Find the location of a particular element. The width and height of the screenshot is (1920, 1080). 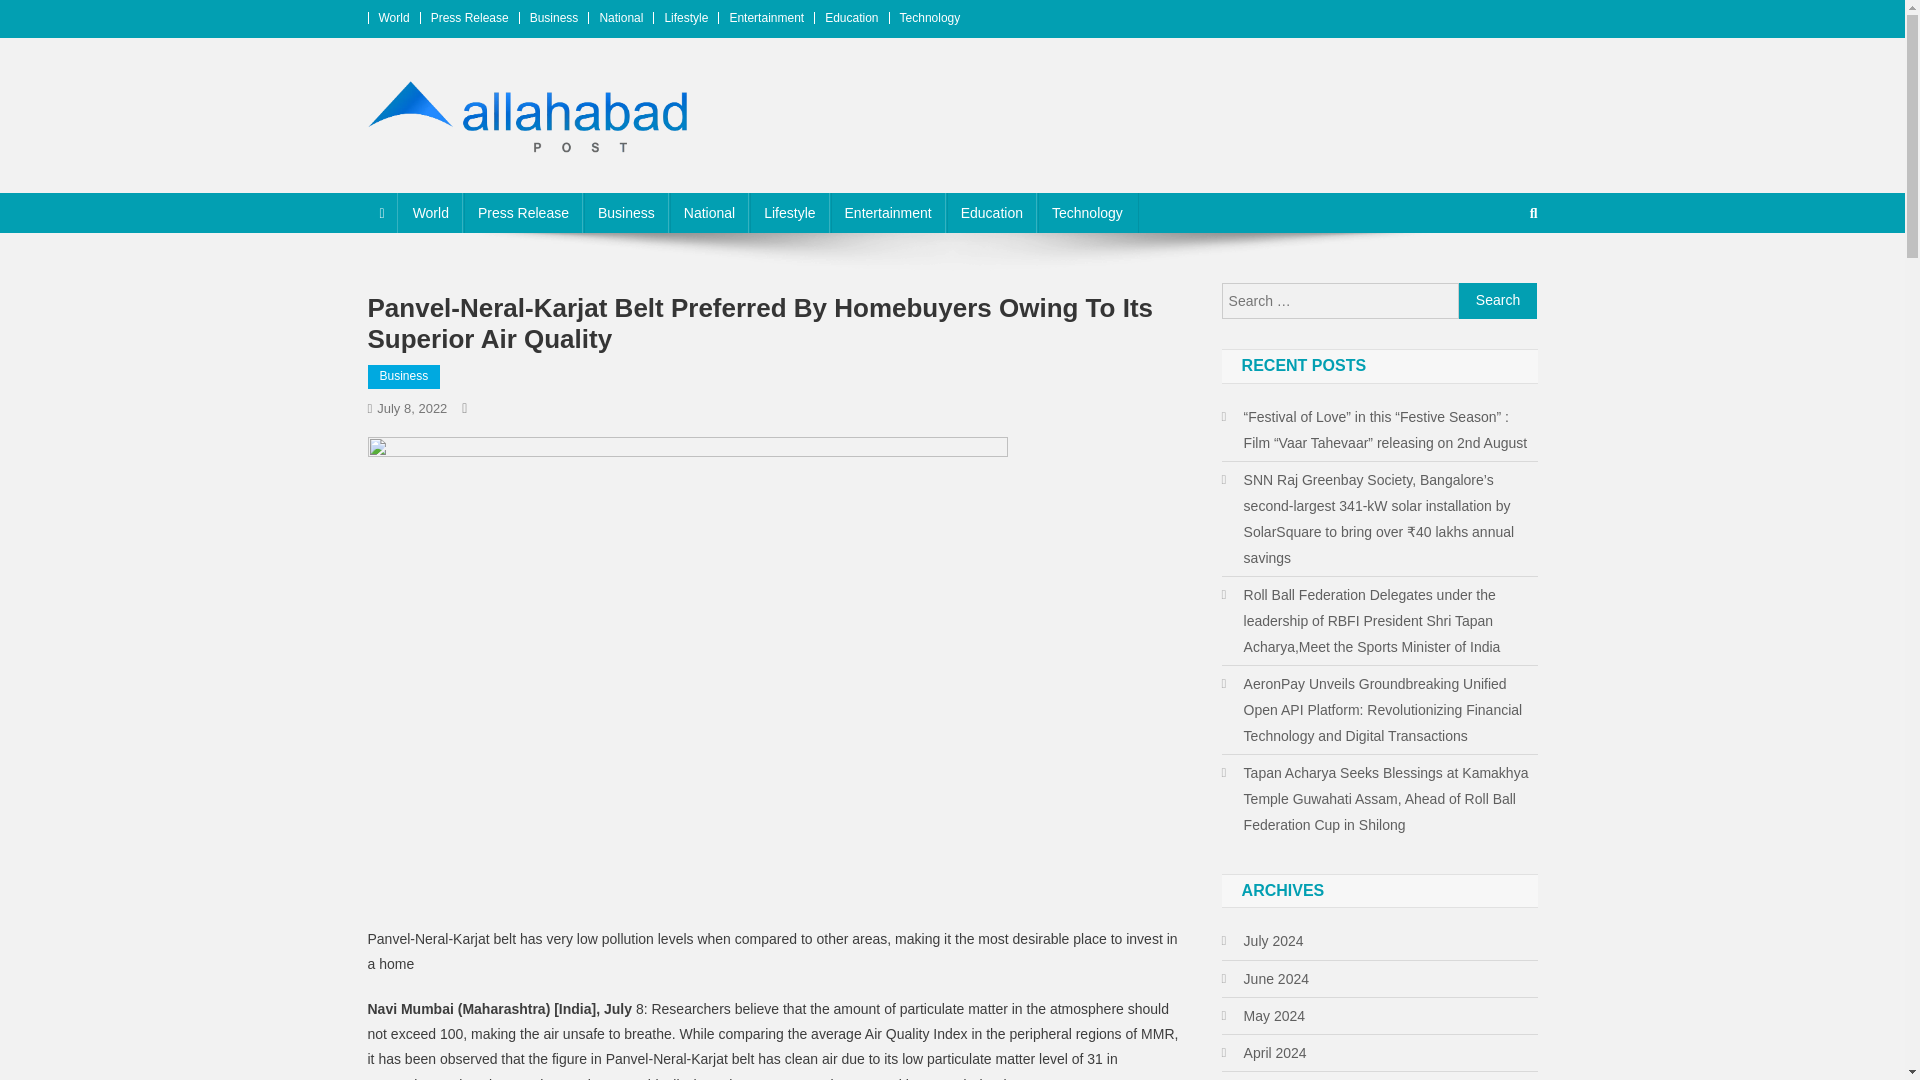

Technology is located at coordinates (930, 17).